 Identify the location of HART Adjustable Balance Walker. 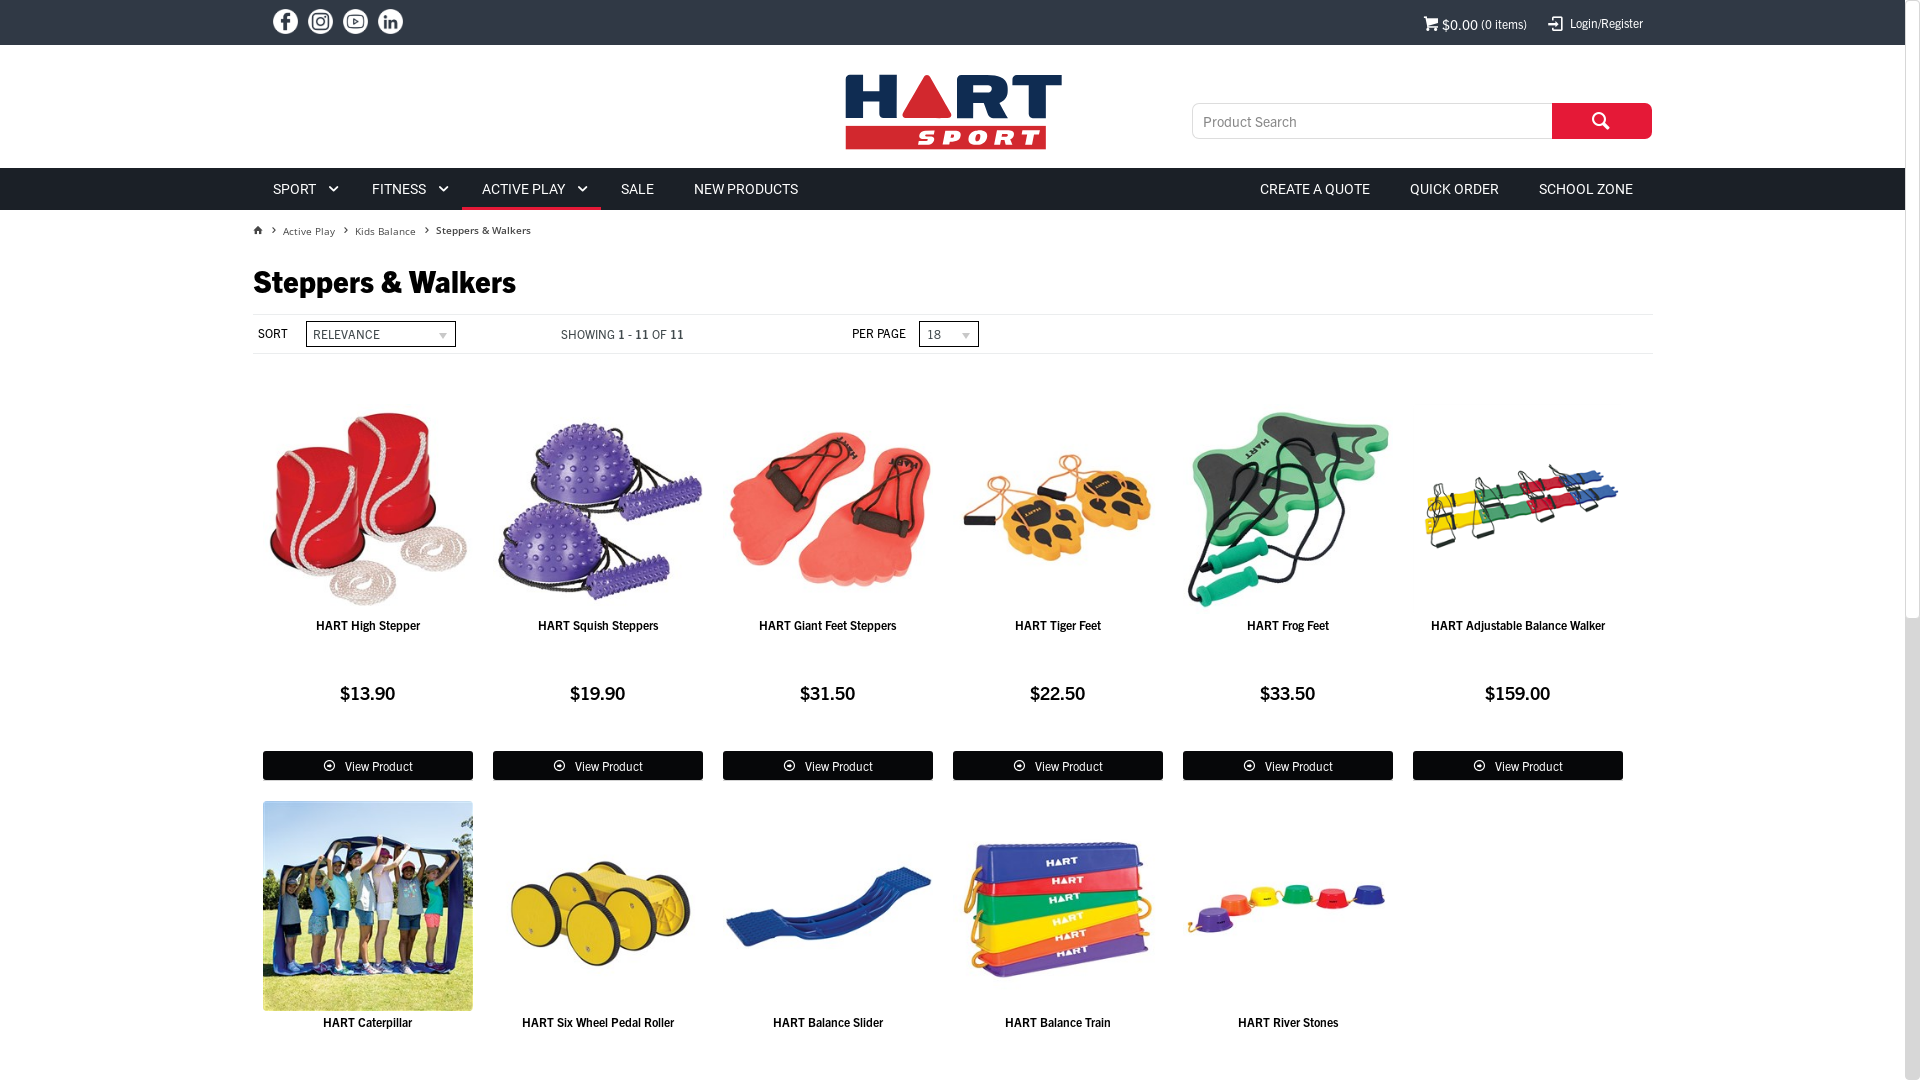
(1517, 624).